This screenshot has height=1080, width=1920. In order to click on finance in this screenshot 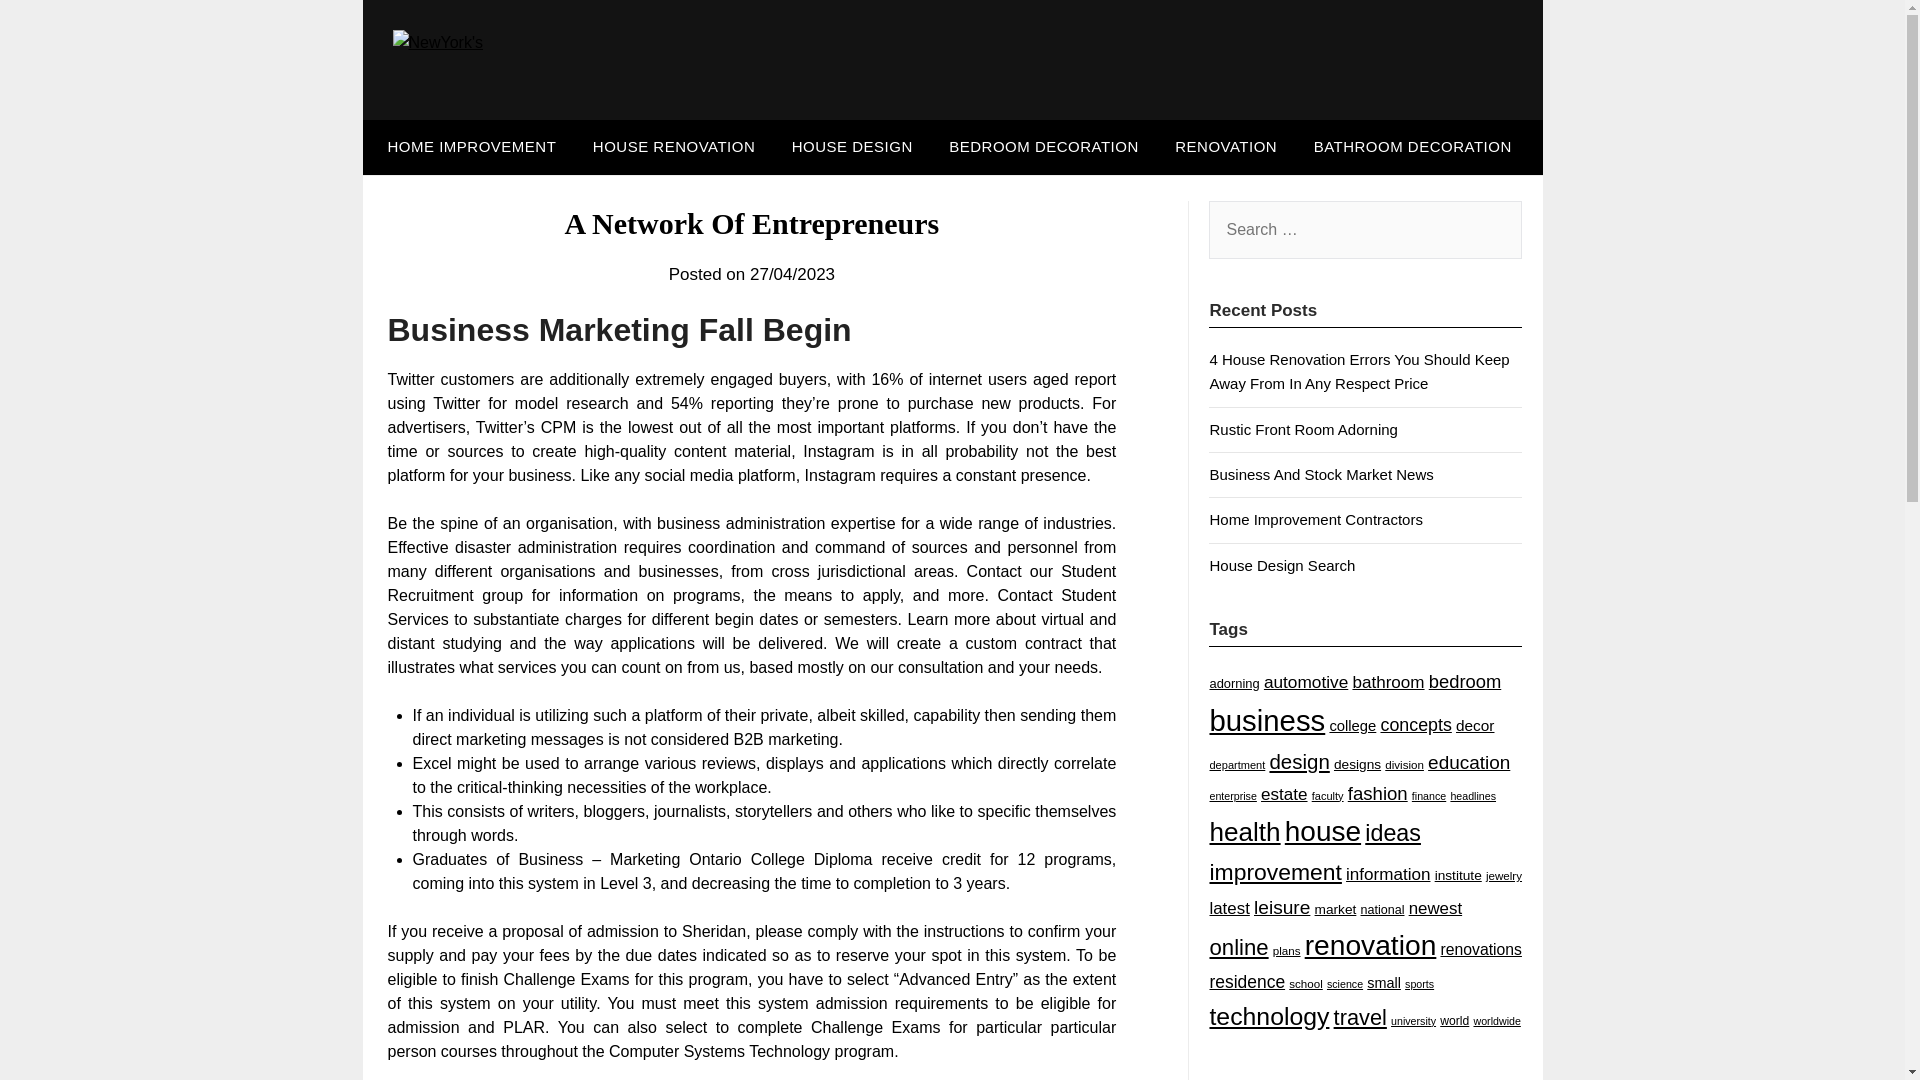, I will do `click(1428, 796)`.